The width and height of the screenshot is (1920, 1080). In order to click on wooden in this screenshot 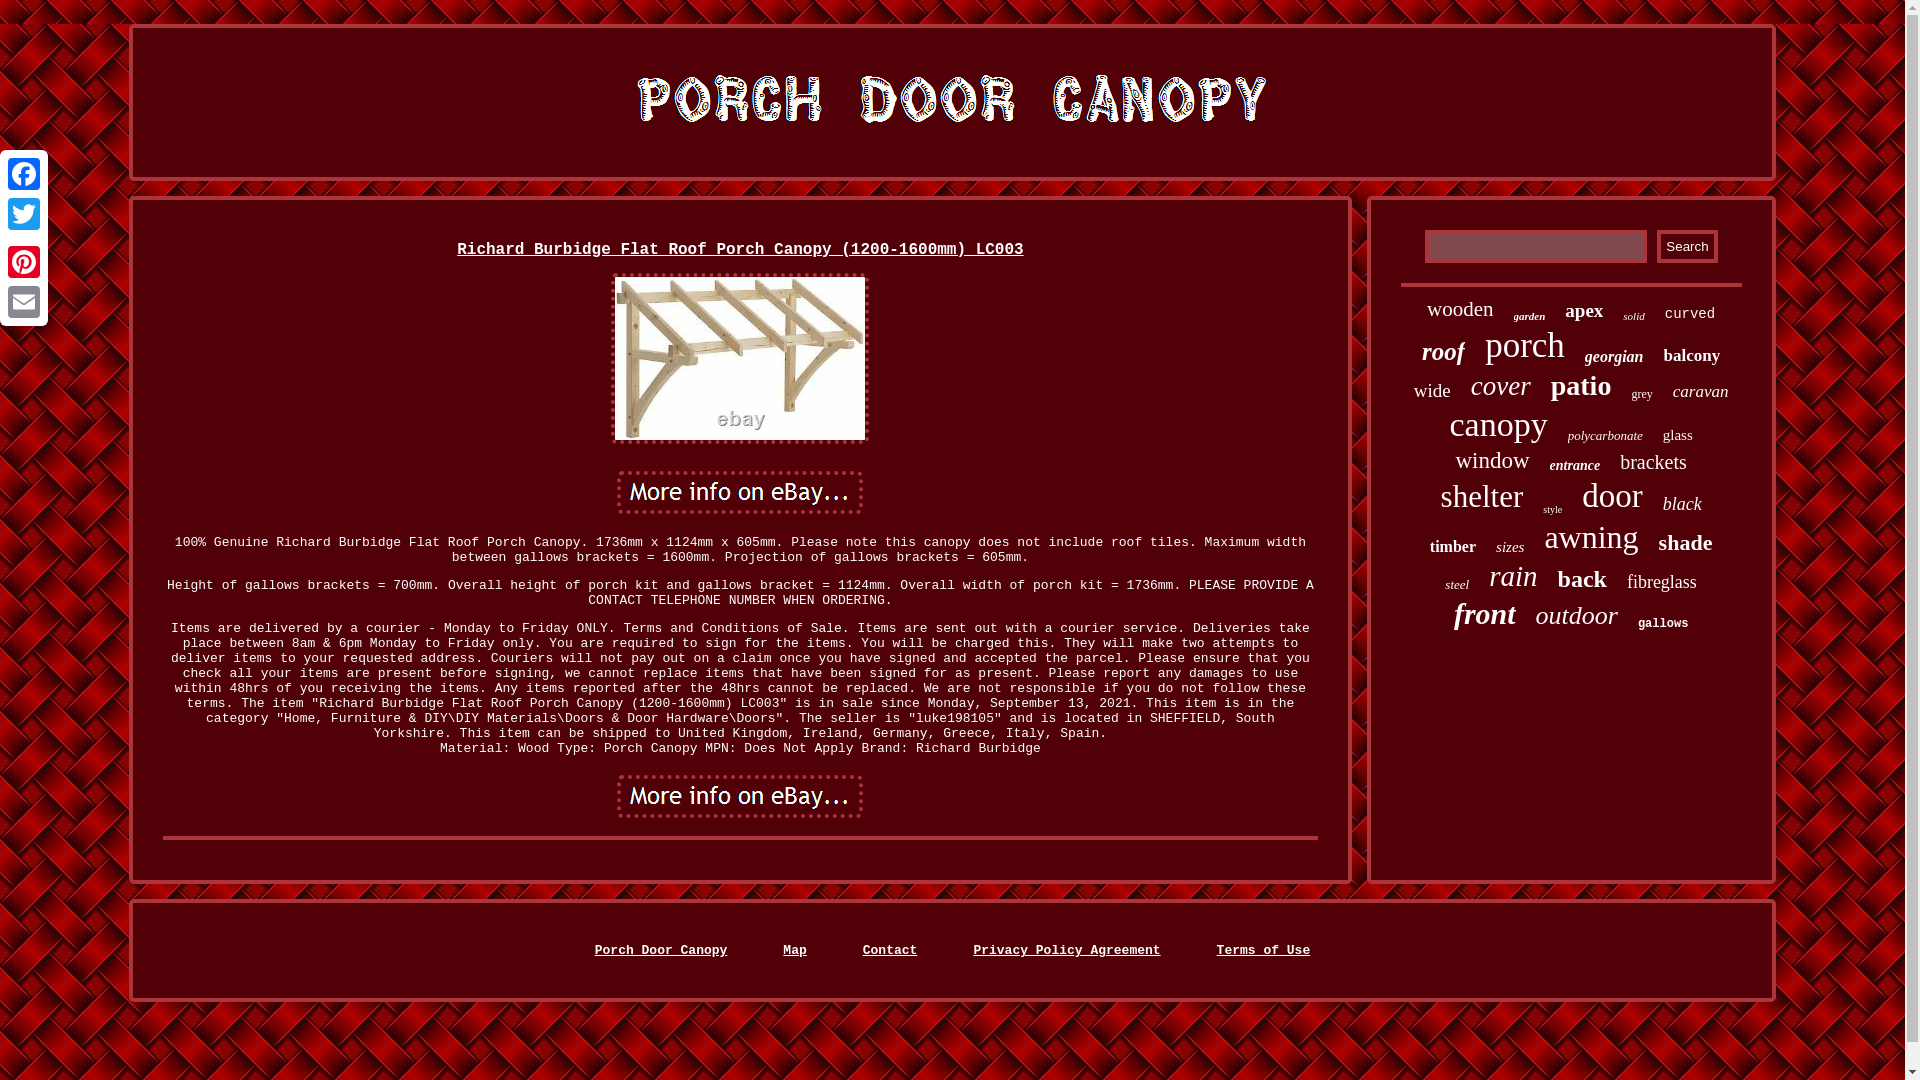, I will do `click(1460, 309)`.